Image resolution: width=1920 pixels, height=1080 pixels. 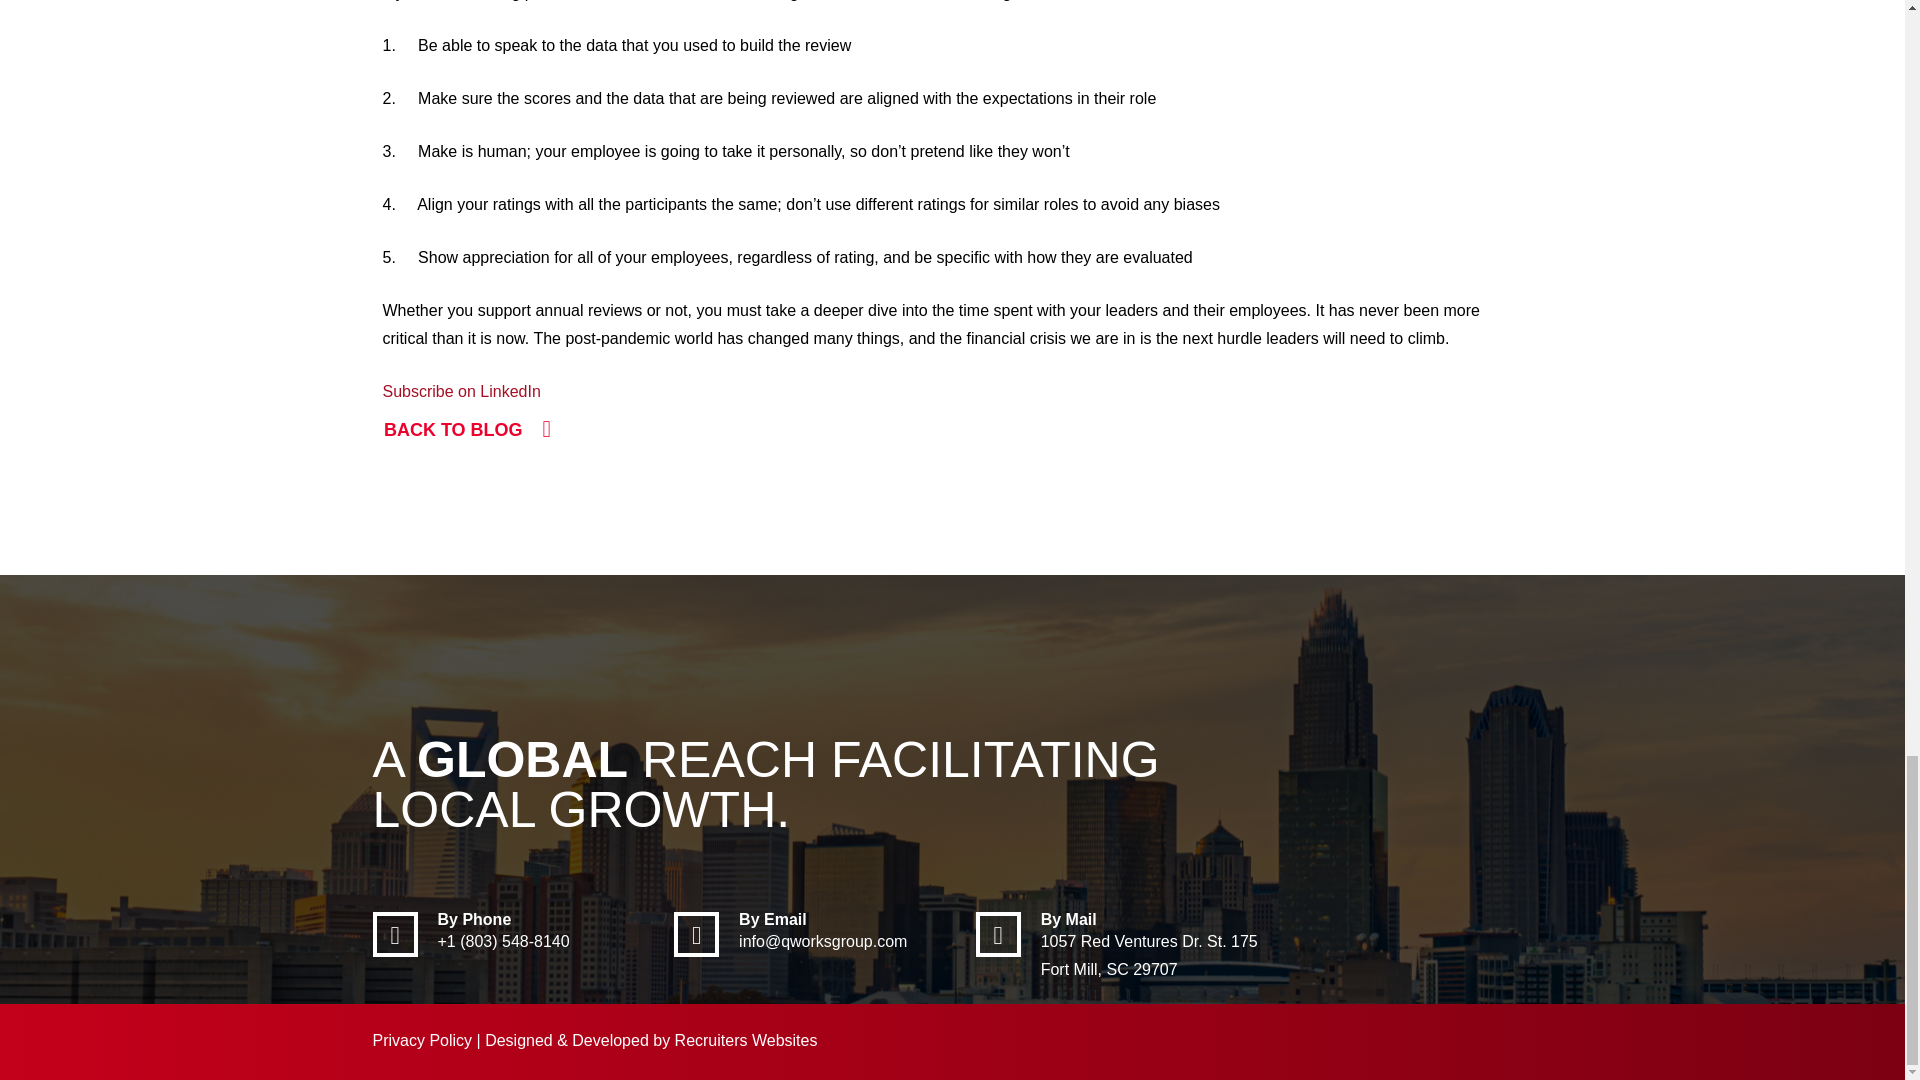 What do you see at coordinates (467, 430) in the screenshot?
I see `BACK TO BLOG` at bounding box center [467, 430].